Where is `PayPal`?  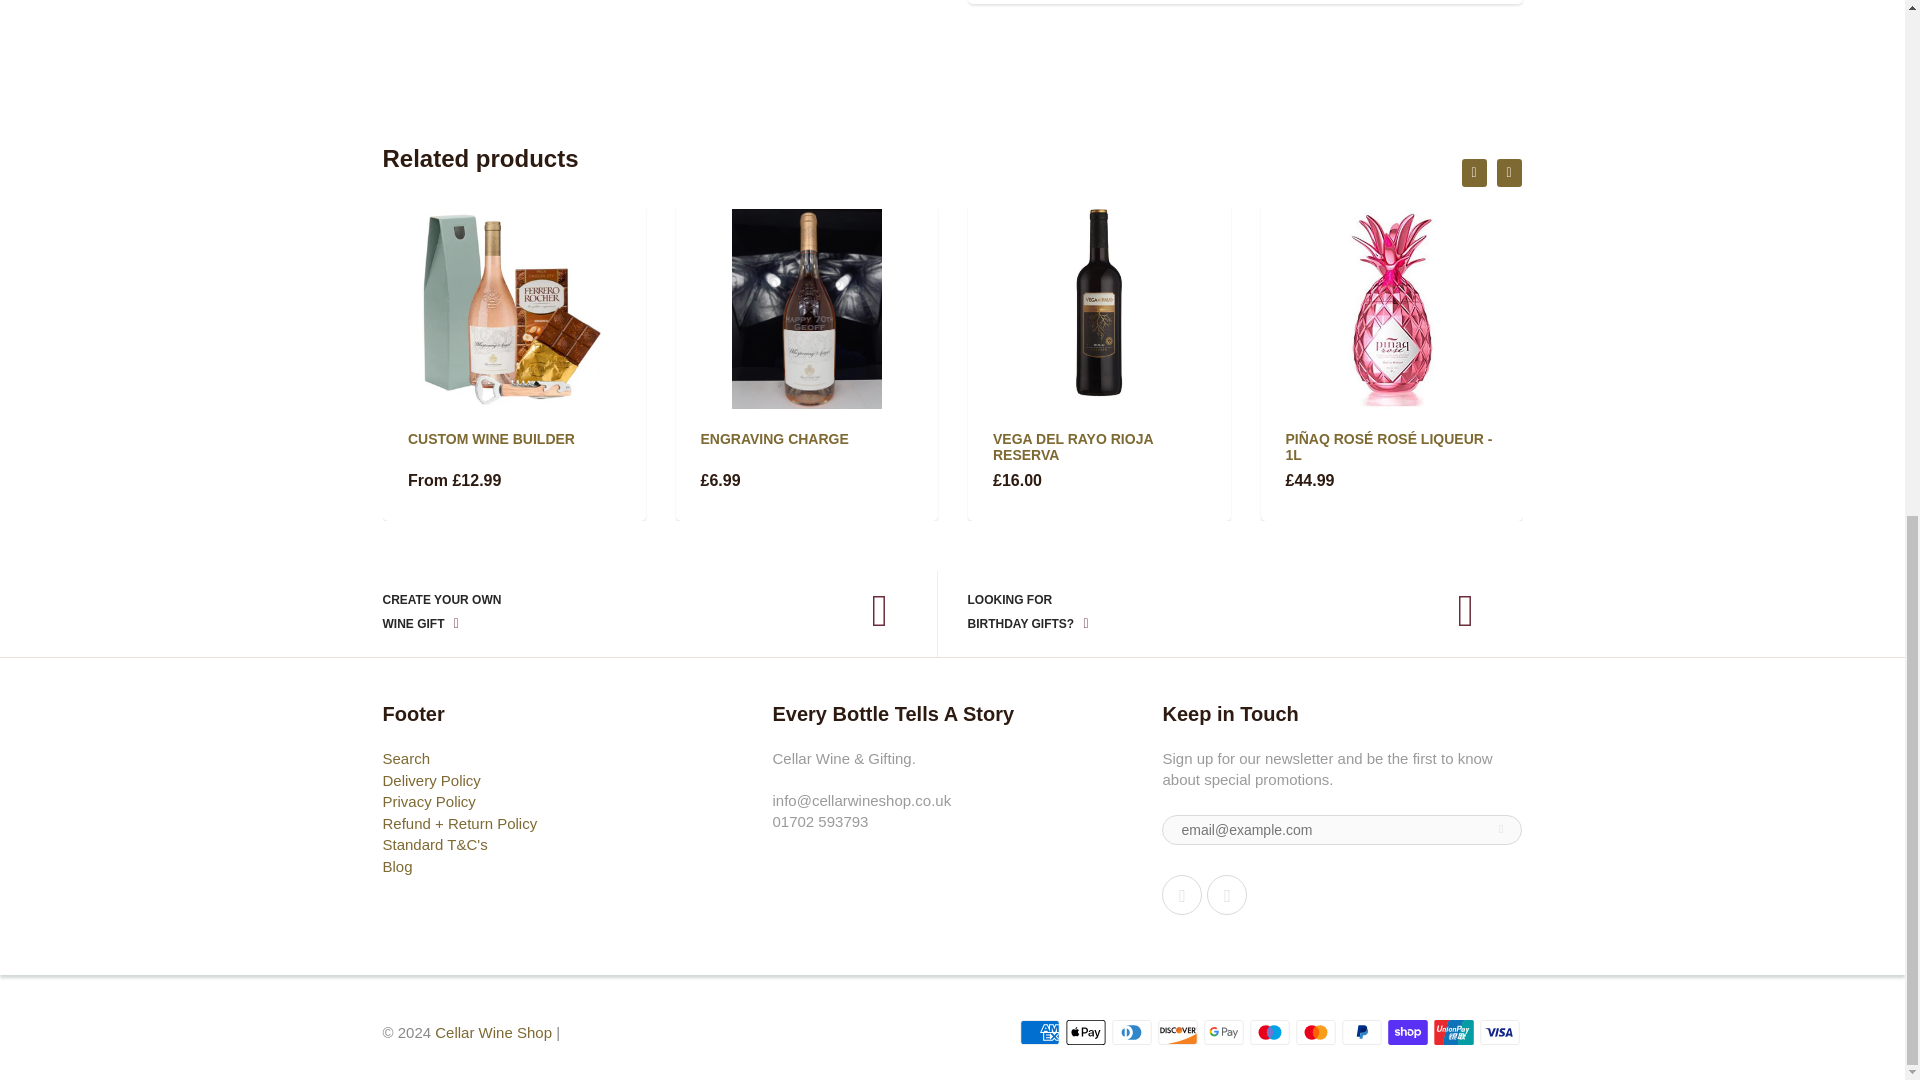
PayPal is located at coordinates (1362, 1032).